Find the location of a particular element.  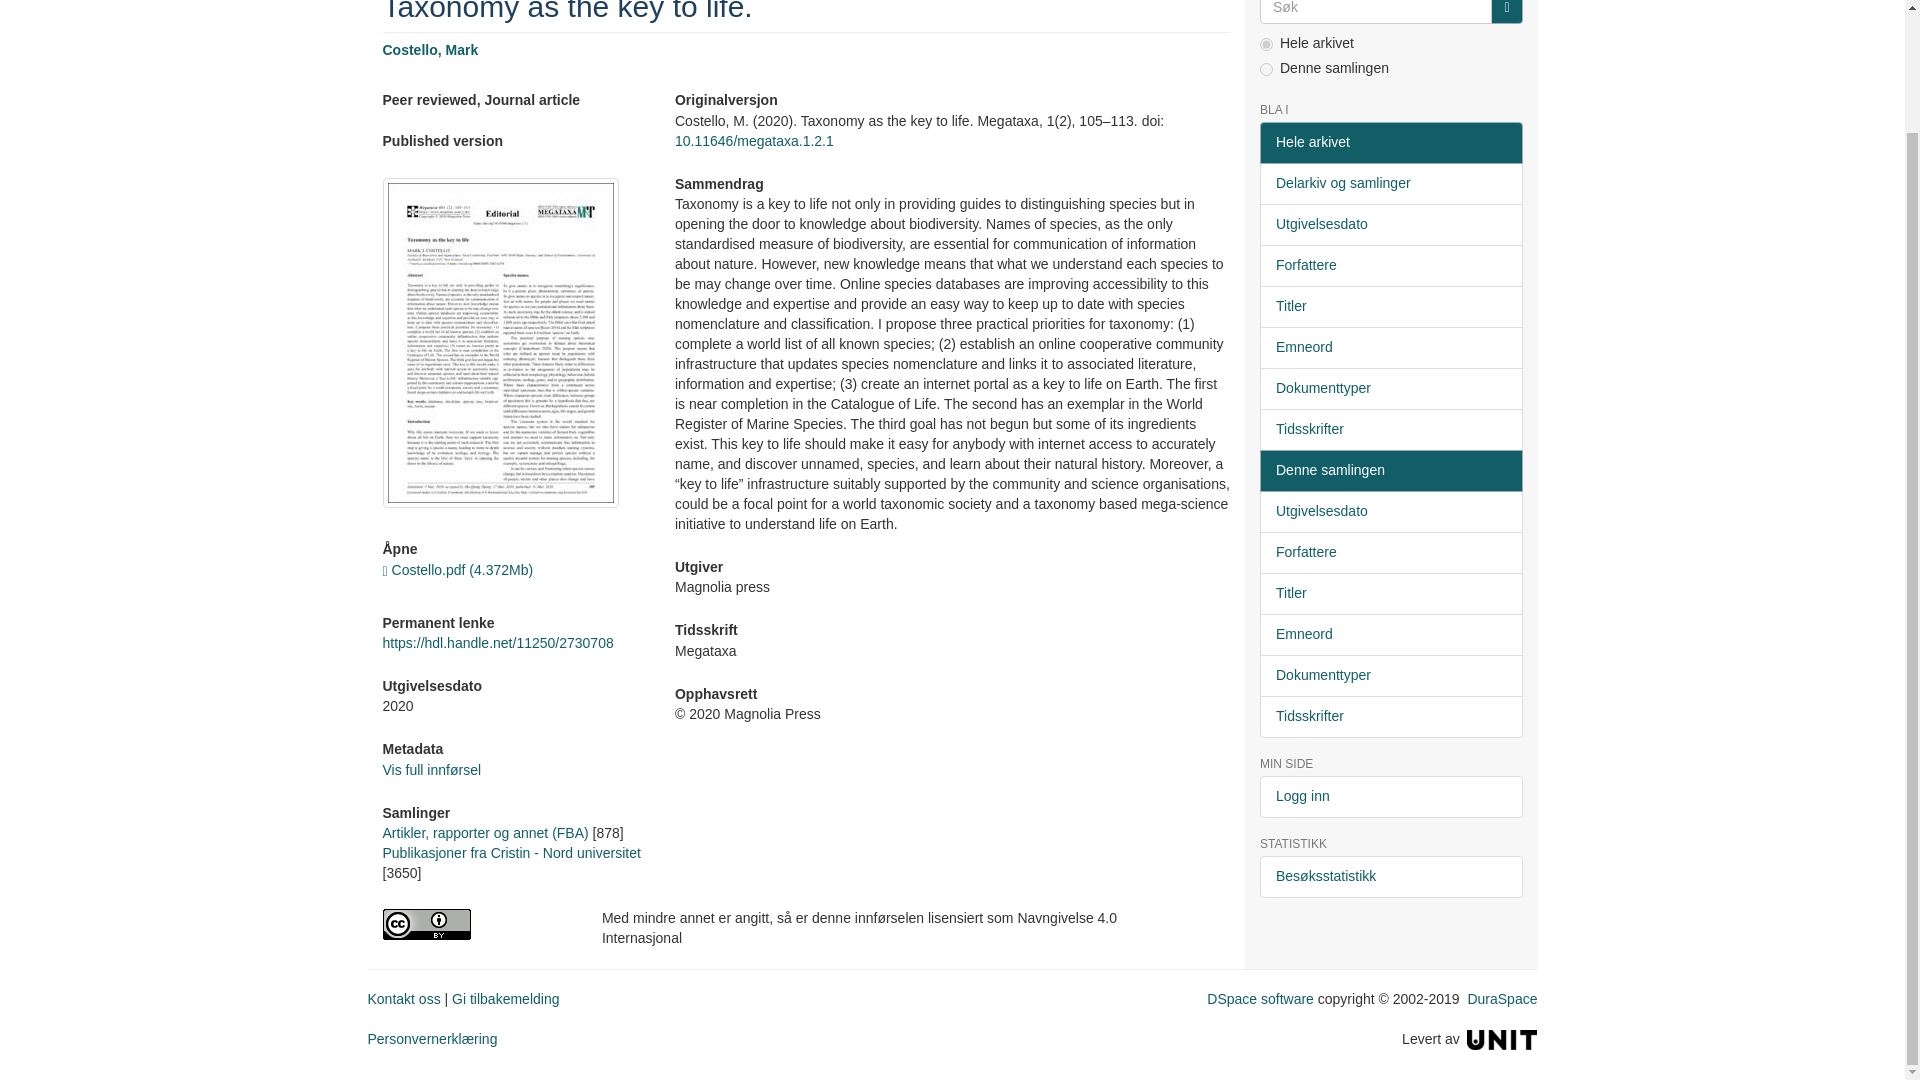

Navngivelse 4.0 Internasjonal is located at coordinates (476, 924).